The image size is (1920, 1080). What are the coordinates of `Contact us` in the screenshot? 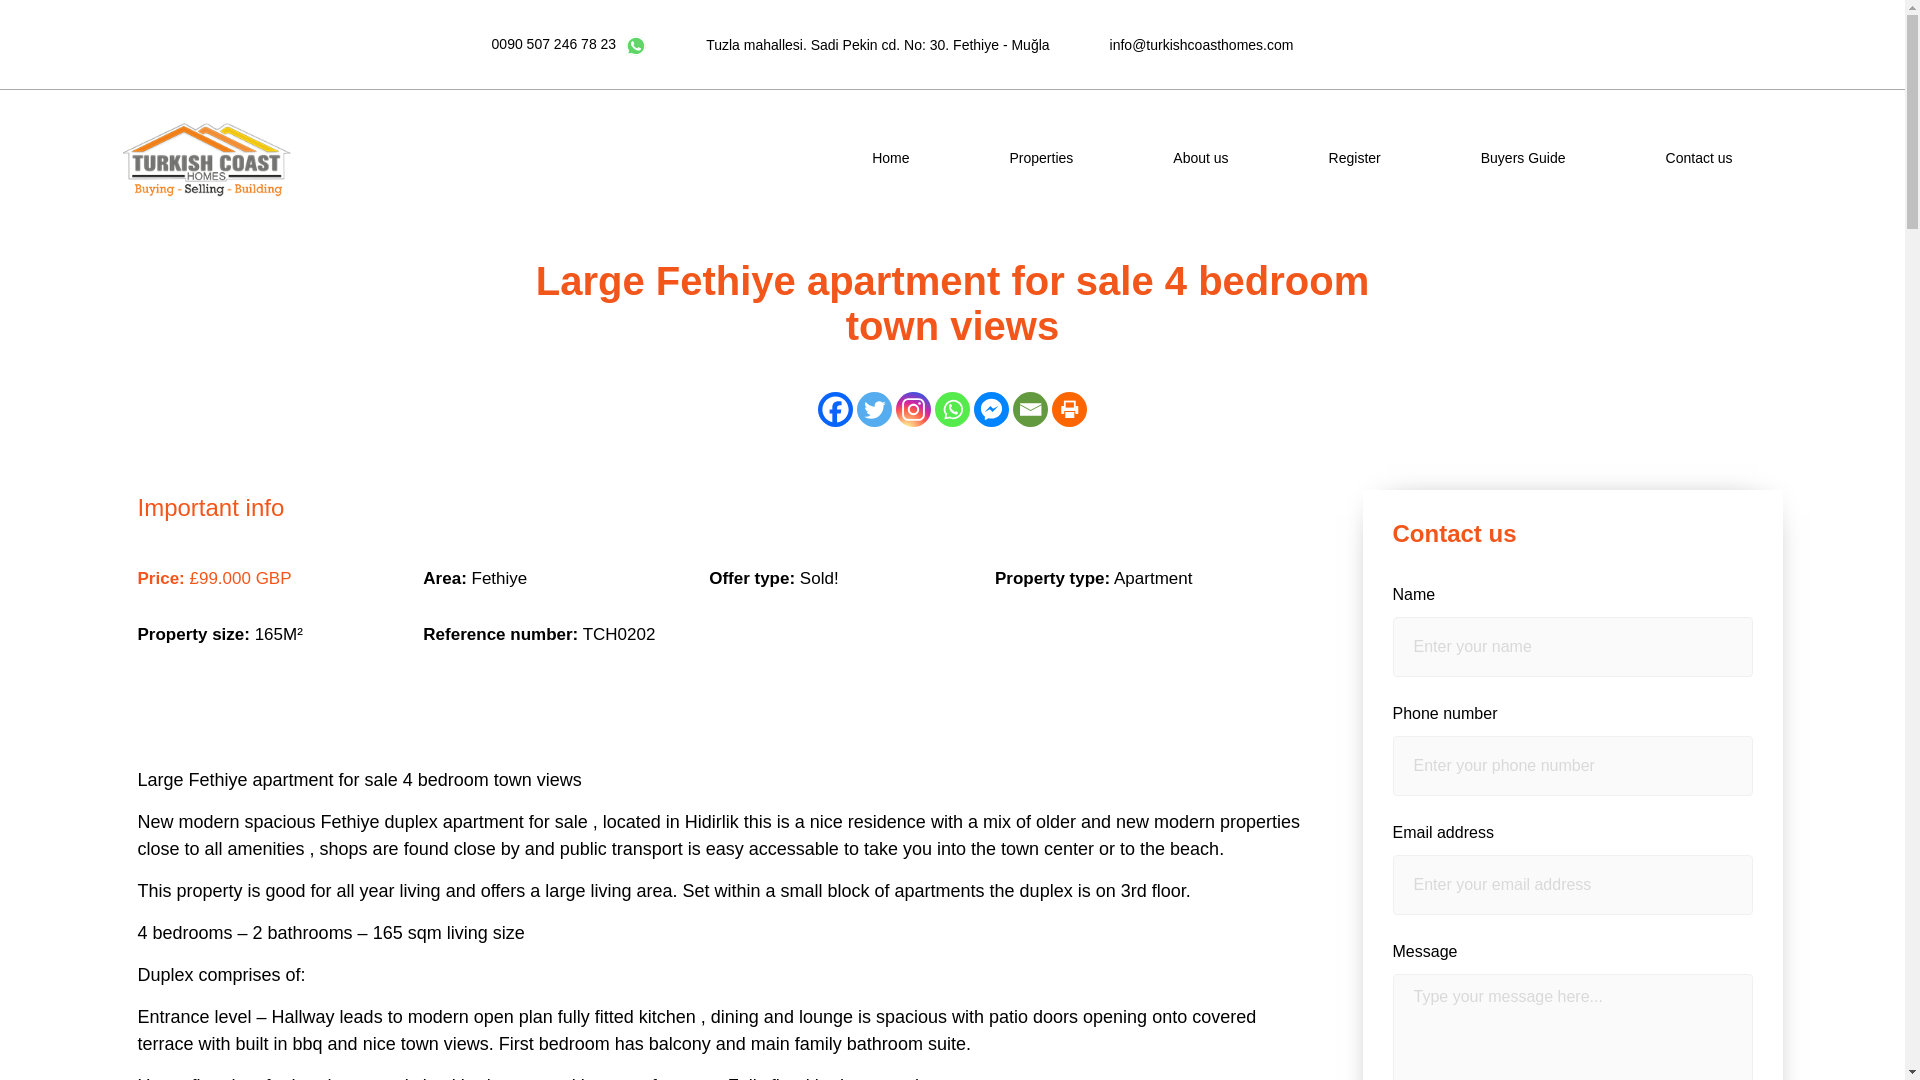 It's located at (1700, 158).